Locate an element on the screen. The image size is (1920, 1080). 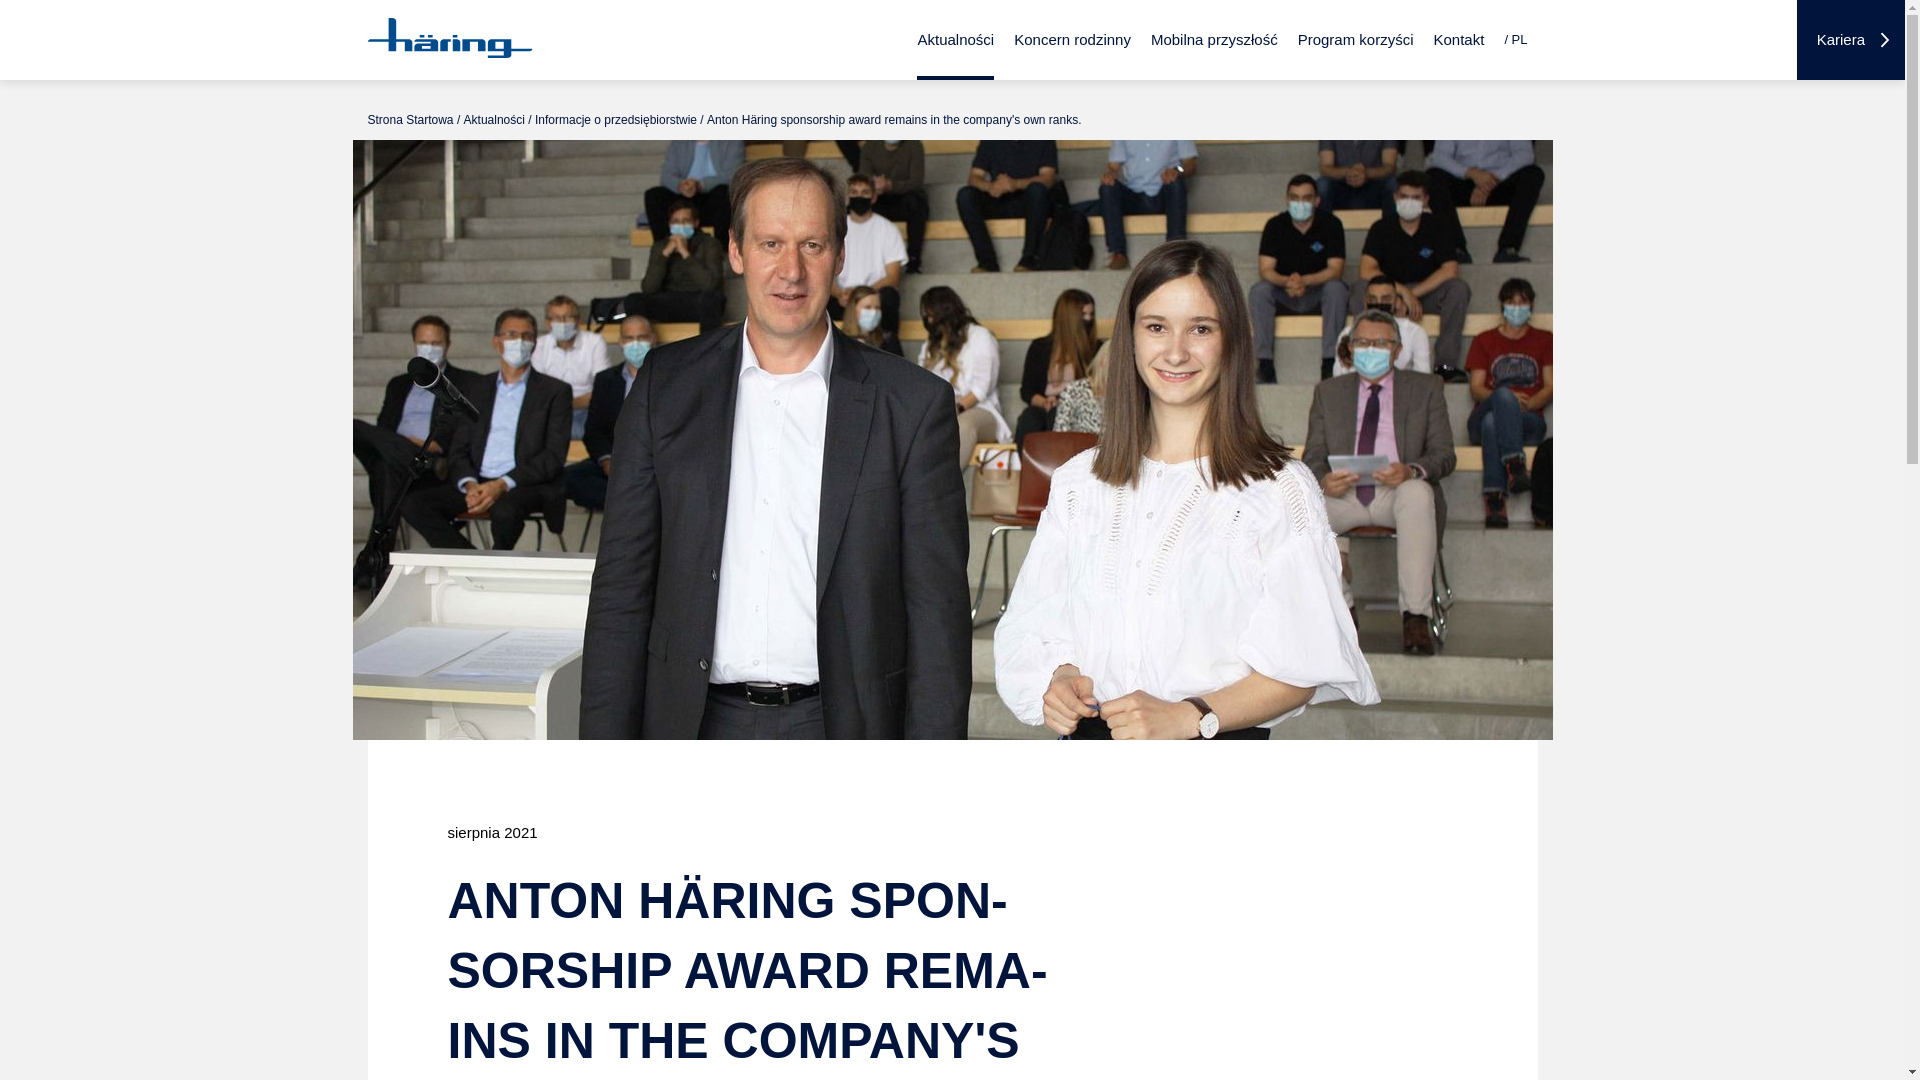
Koncern rodzinny is located at coordinates (1072, 40).